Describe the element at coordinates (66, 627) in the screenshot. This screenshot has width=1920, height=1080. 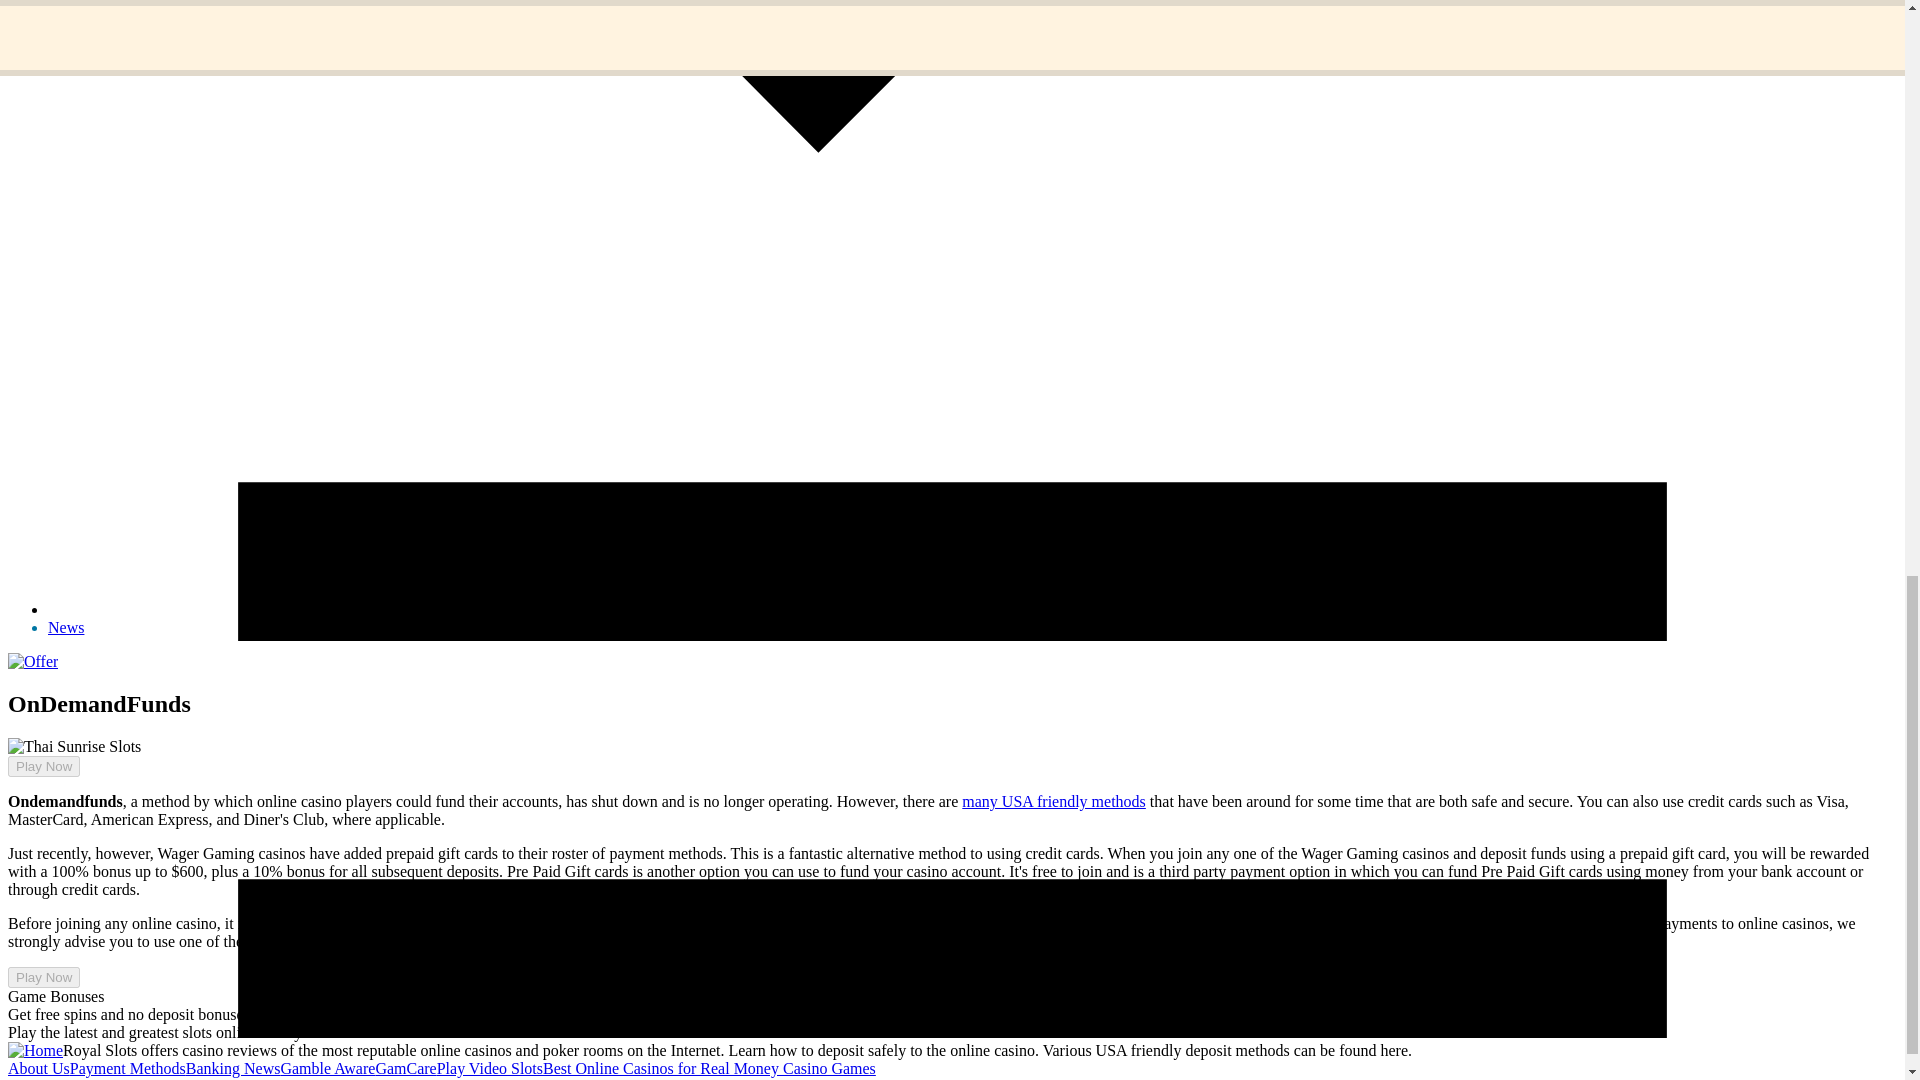
I see `News` at that location.